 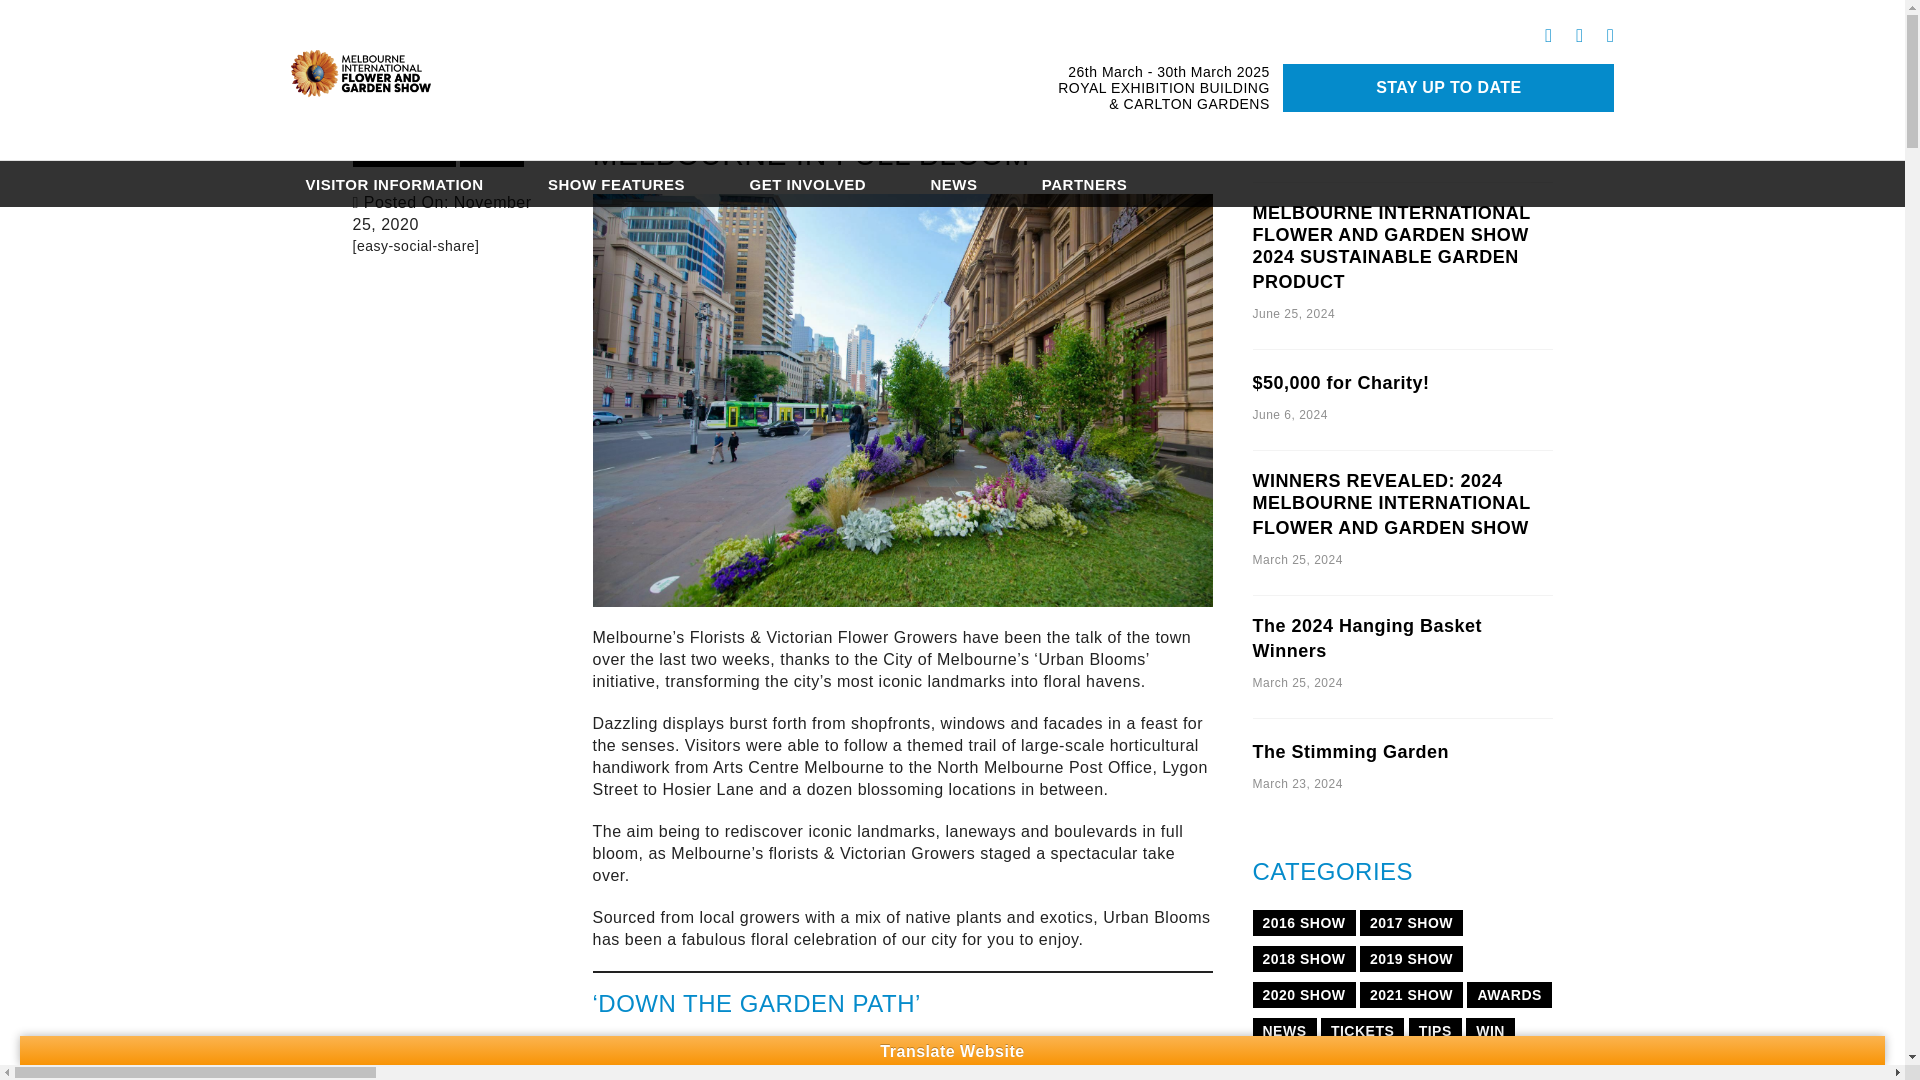 I want to click on Melbourne Flower Show, so click(x=360, y=79).